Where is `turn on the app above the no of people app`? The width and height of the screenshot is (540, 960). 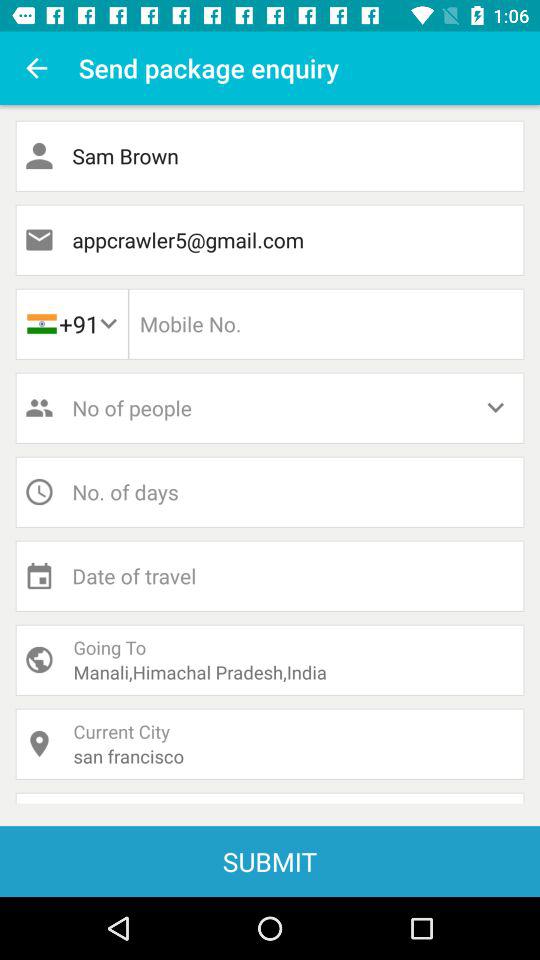 turn on the app above the no of people app is located at coordinates (71, 324).